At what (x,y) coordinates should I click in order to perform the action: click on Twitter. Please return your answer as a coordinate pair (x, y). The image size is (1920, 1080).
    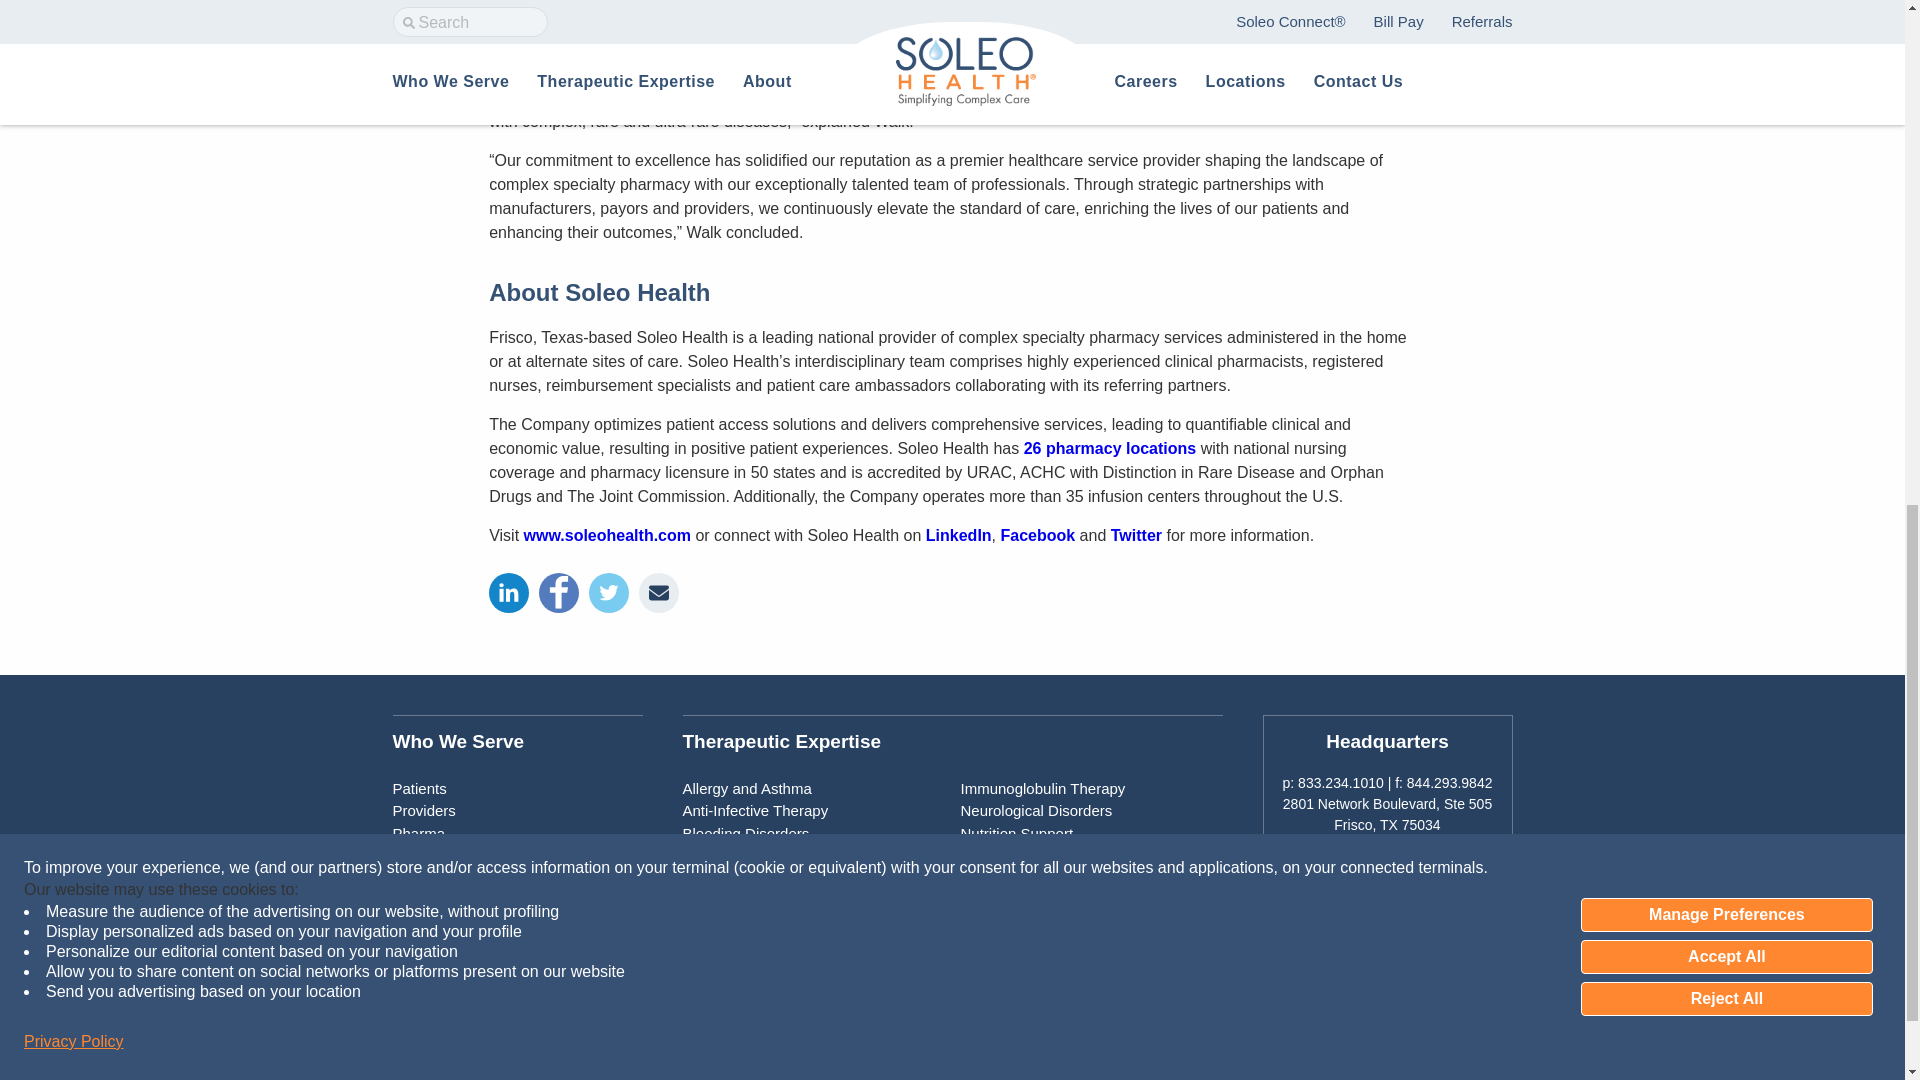
    Looking at the image, I should click on (1434, 870).